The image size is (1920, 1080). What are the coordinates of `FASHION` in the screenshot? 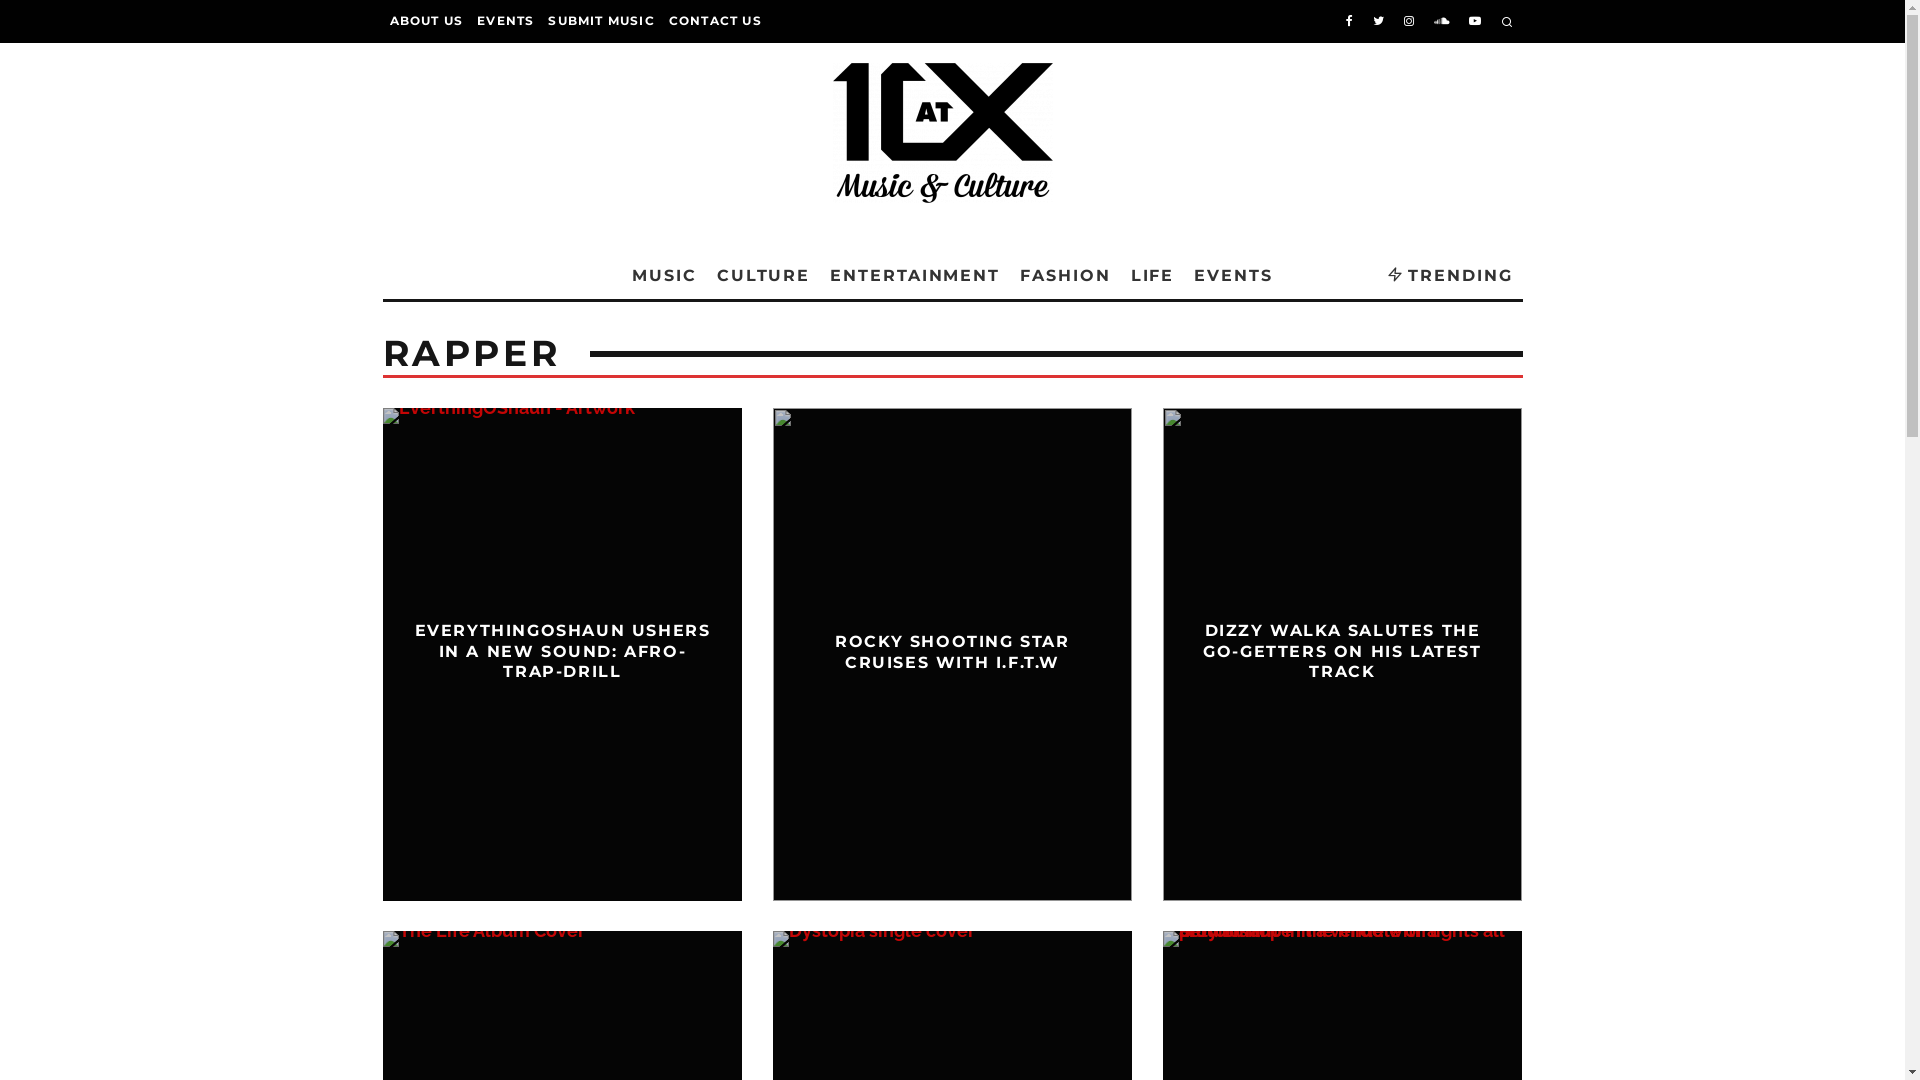 It's located at (1064, 276).